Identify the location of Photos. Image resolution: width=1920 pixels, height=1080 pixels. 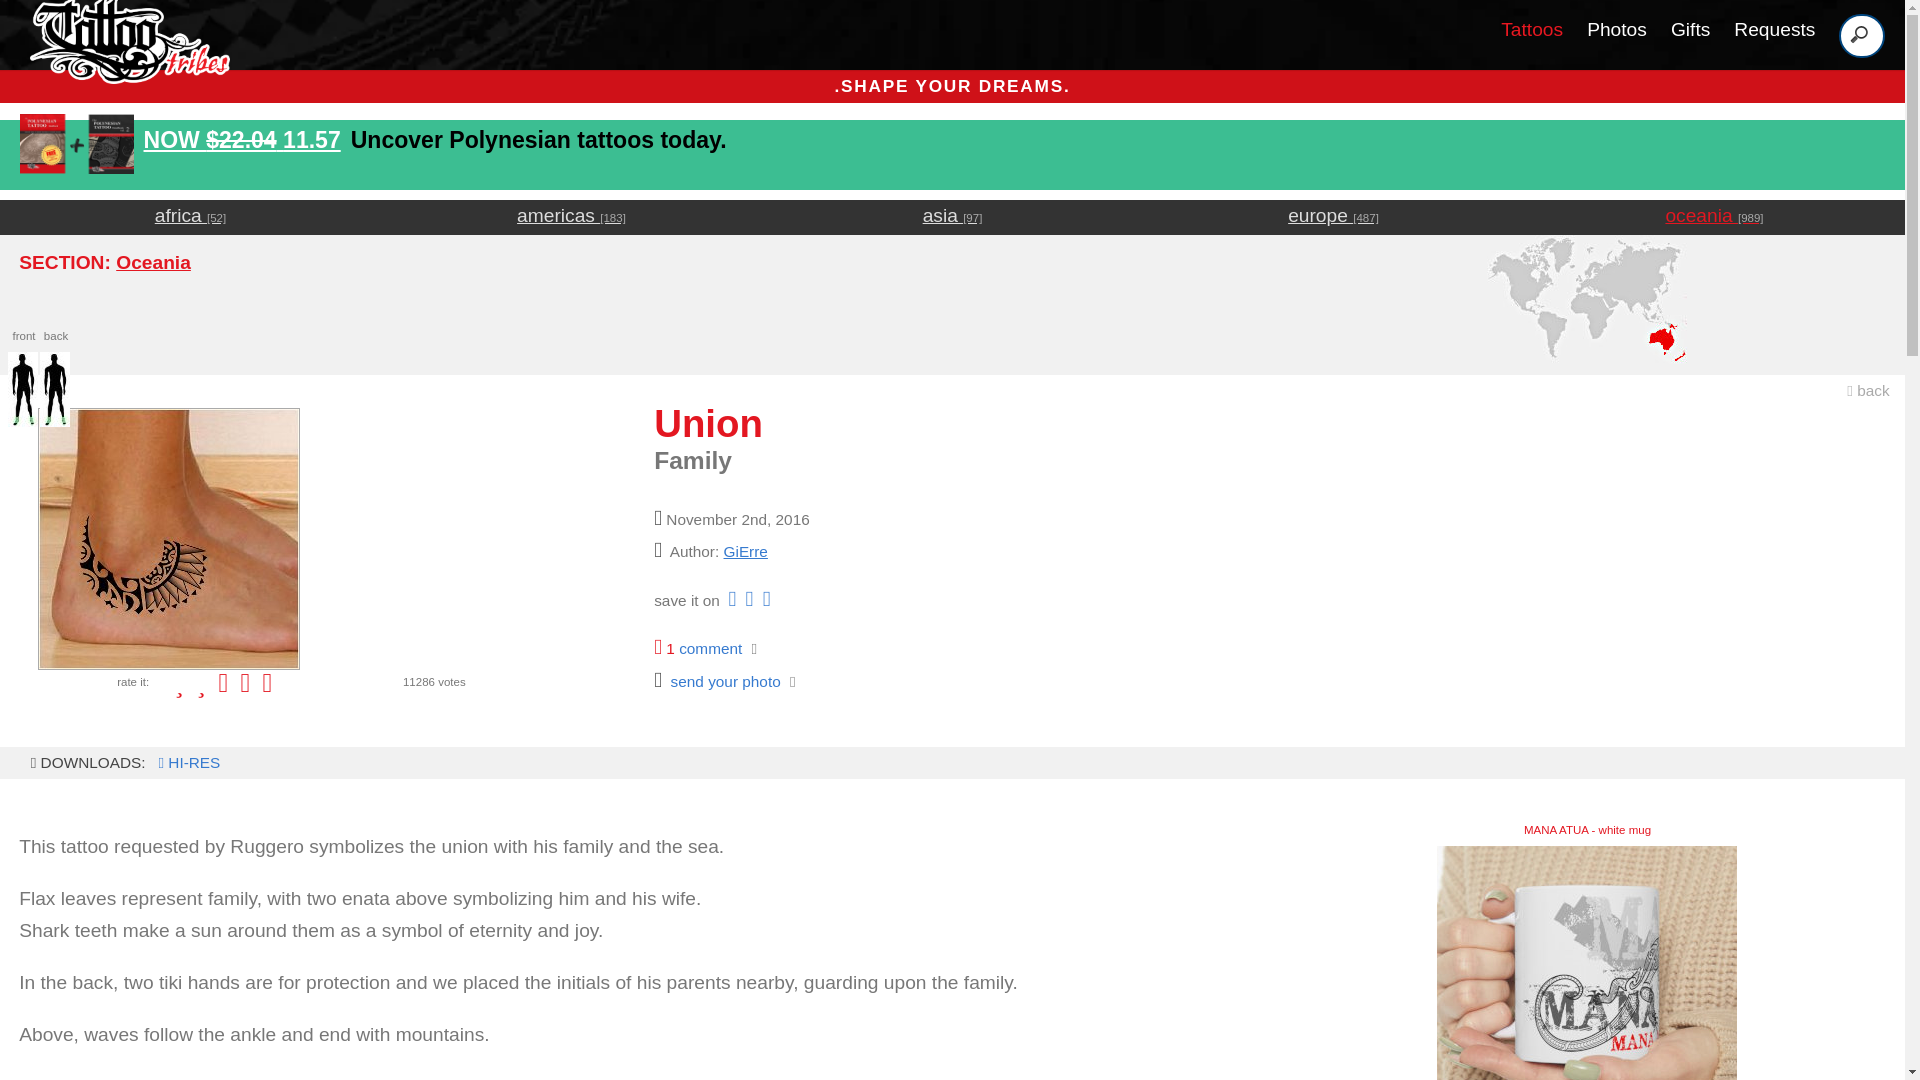
(1617, 29).